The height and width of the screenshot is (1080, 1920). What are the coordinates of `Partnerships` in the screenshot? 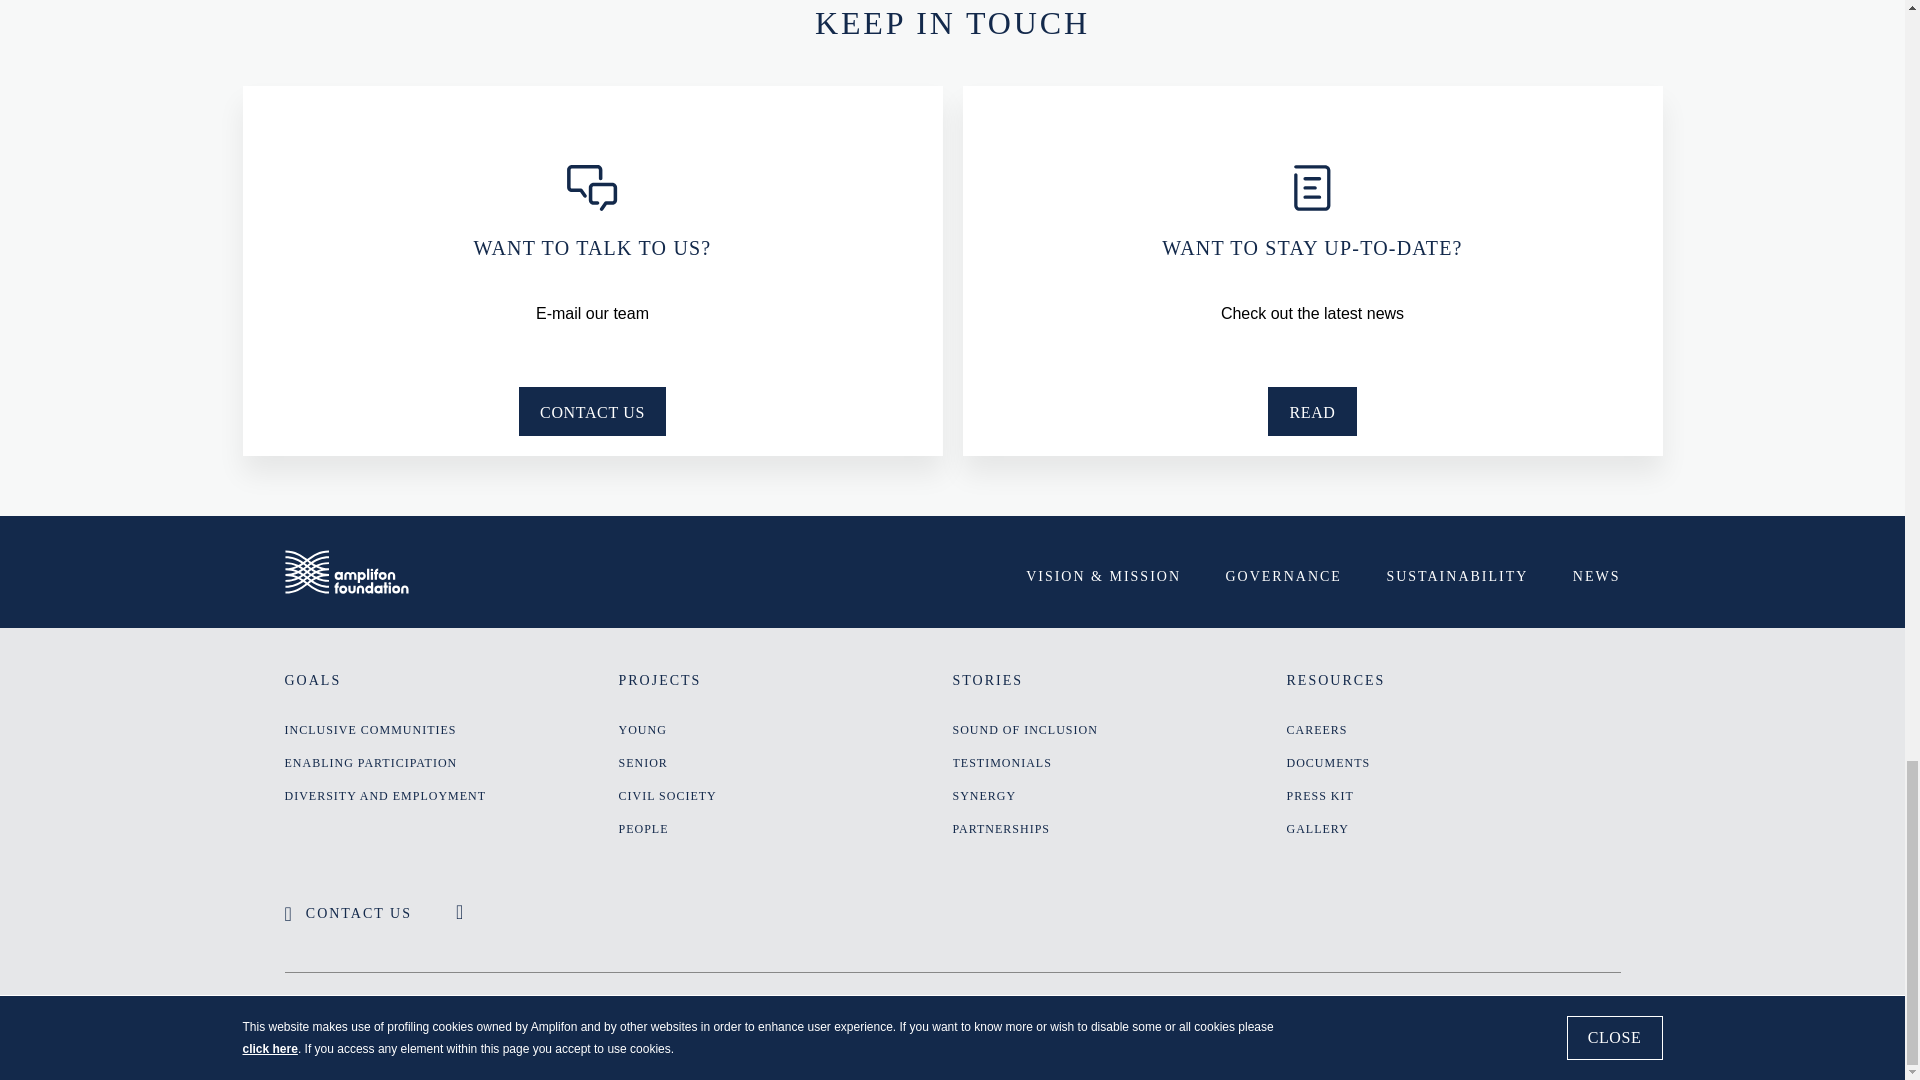 It's located at (1119, 829).